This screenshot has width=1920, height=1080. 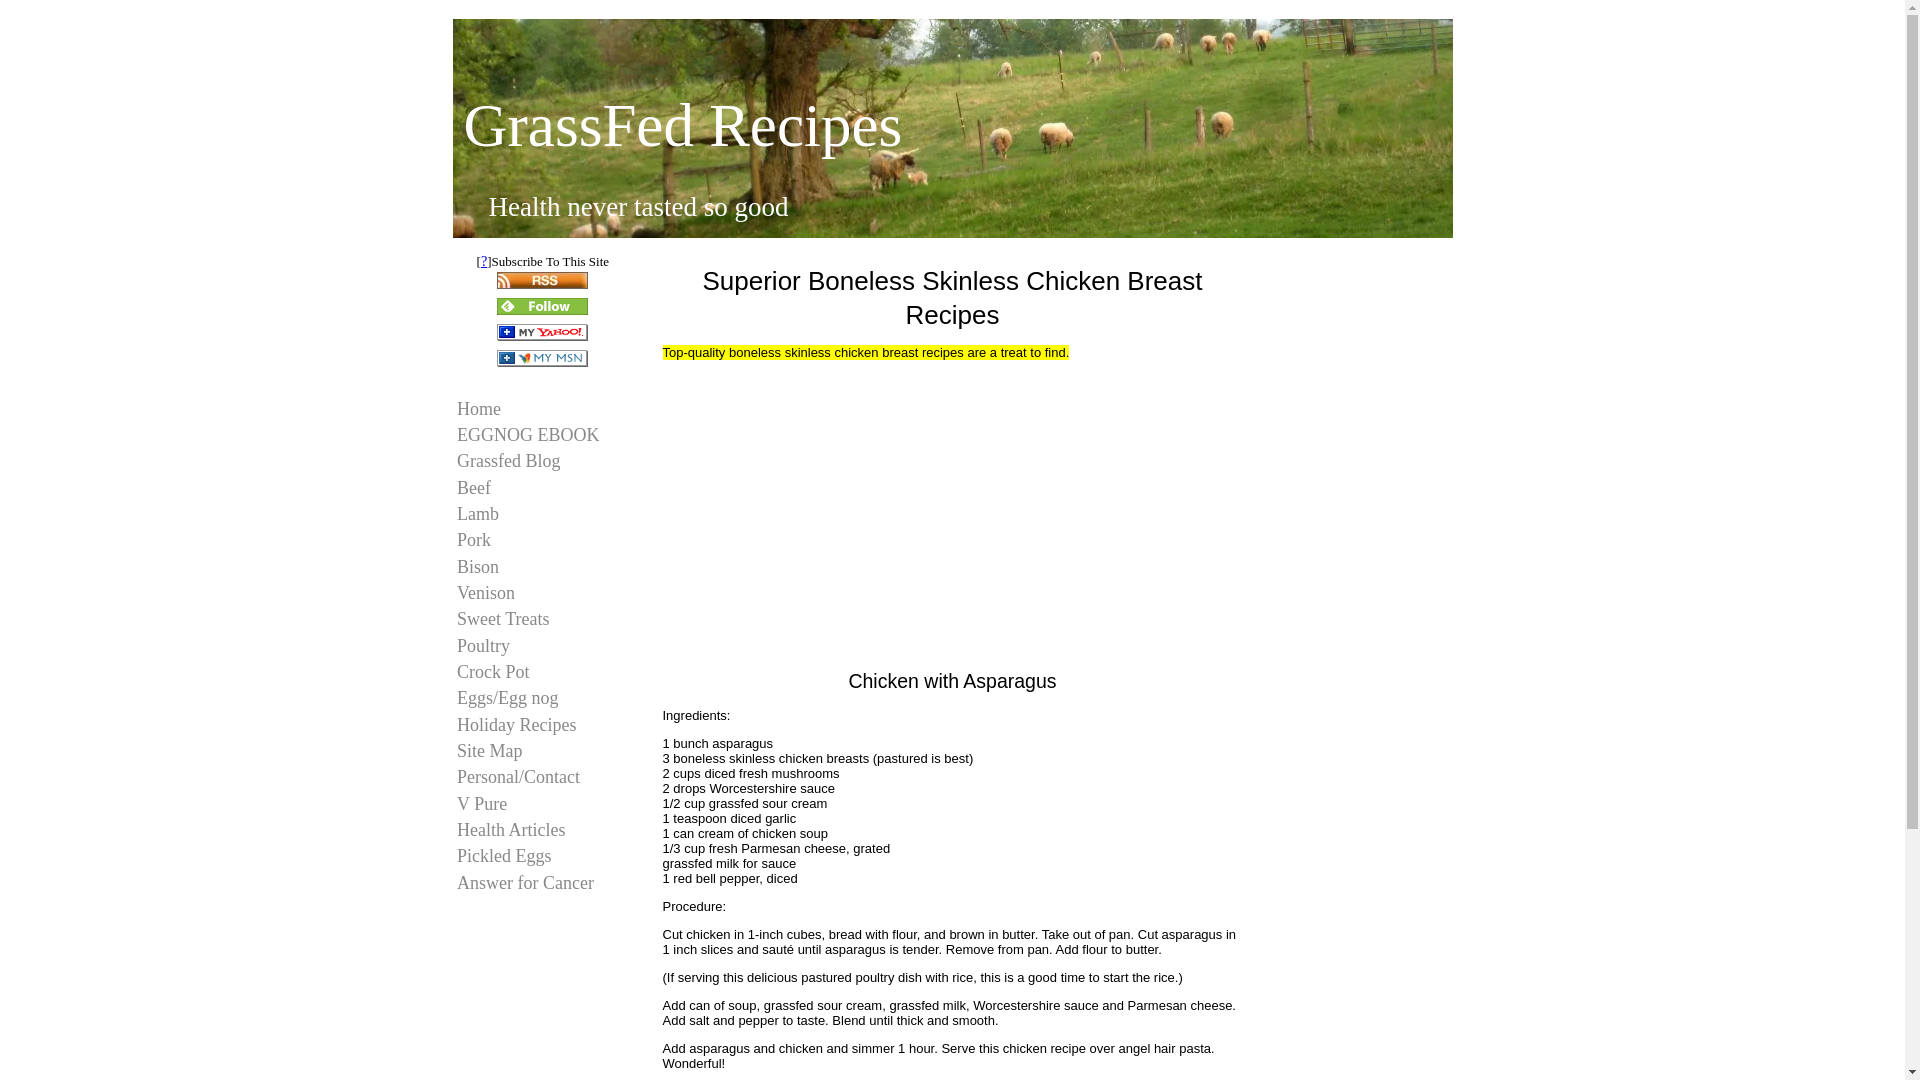 What do you see at coordinates (543, 857) in the screenshot?
I see `Pickled Eggs` at bounding box center [543, 857].